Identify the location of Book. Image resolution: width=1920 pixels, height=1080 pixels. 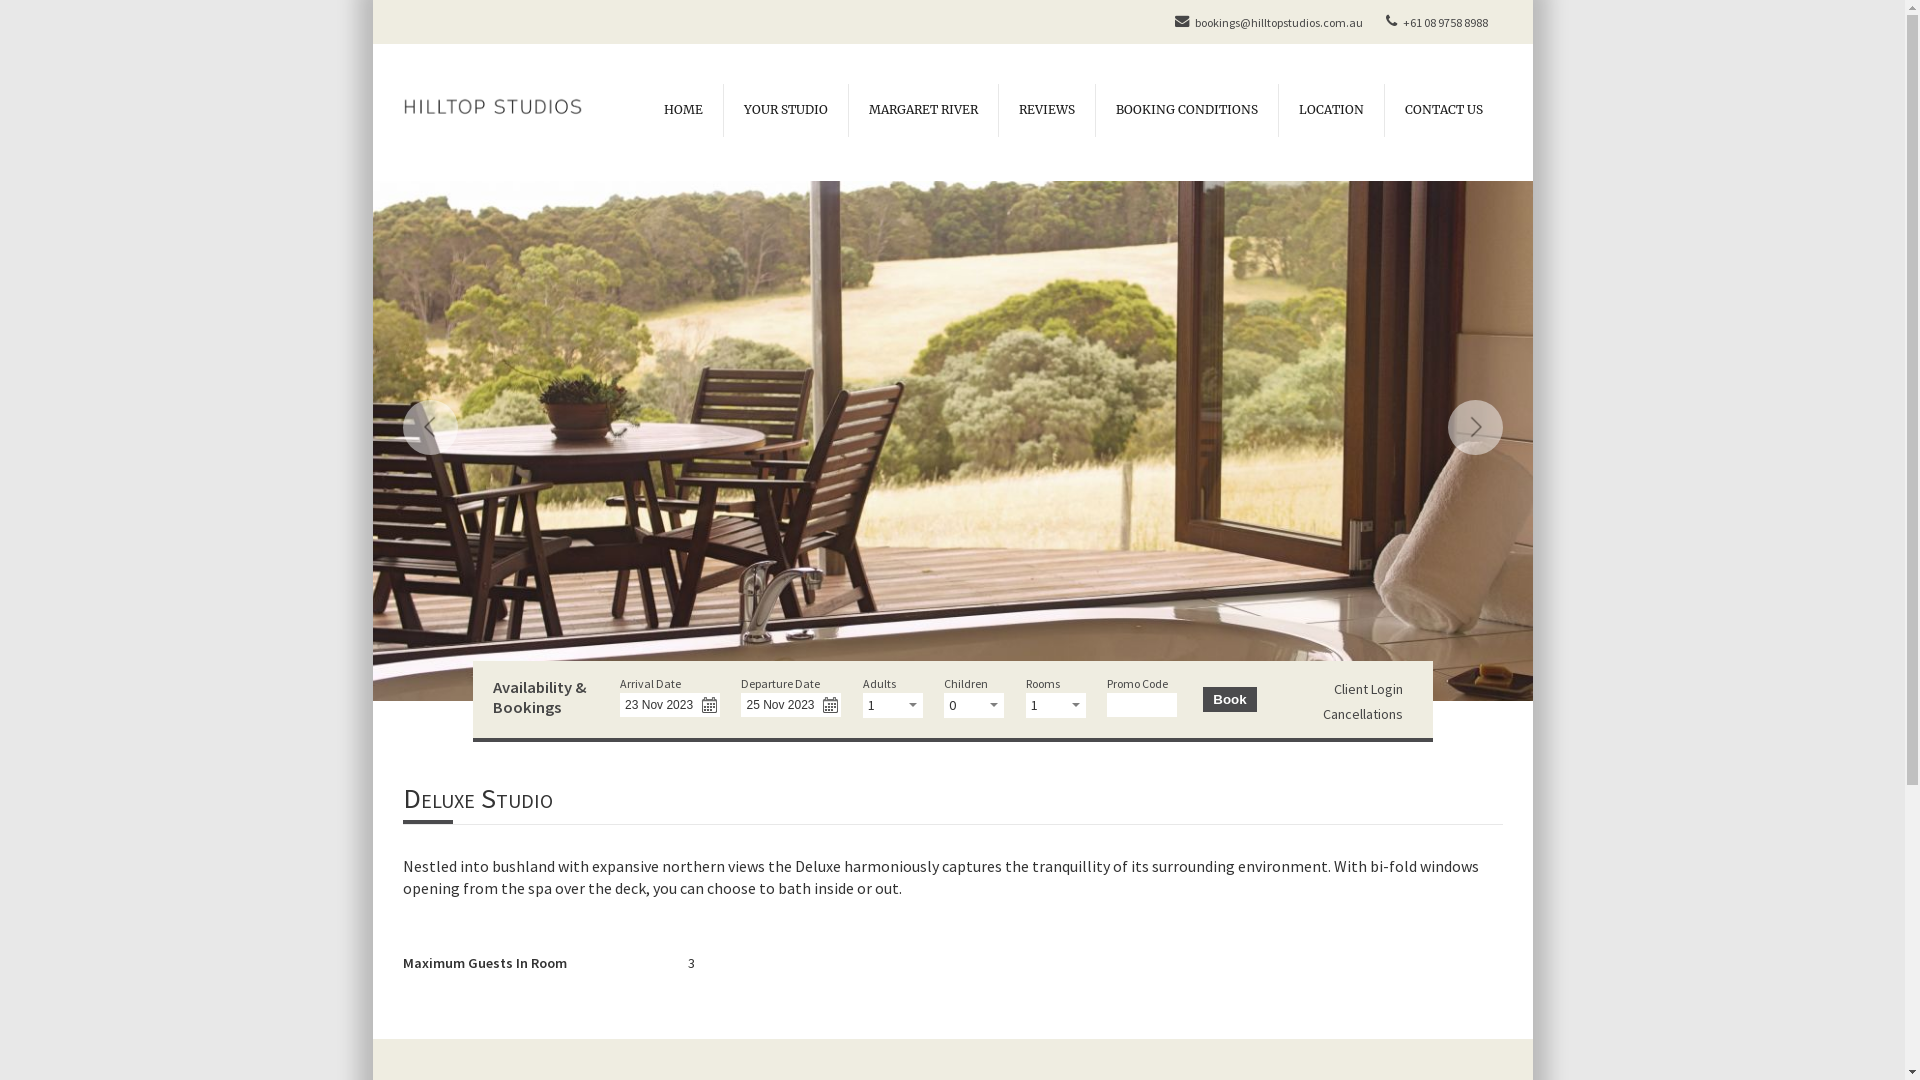
(1230, 700).